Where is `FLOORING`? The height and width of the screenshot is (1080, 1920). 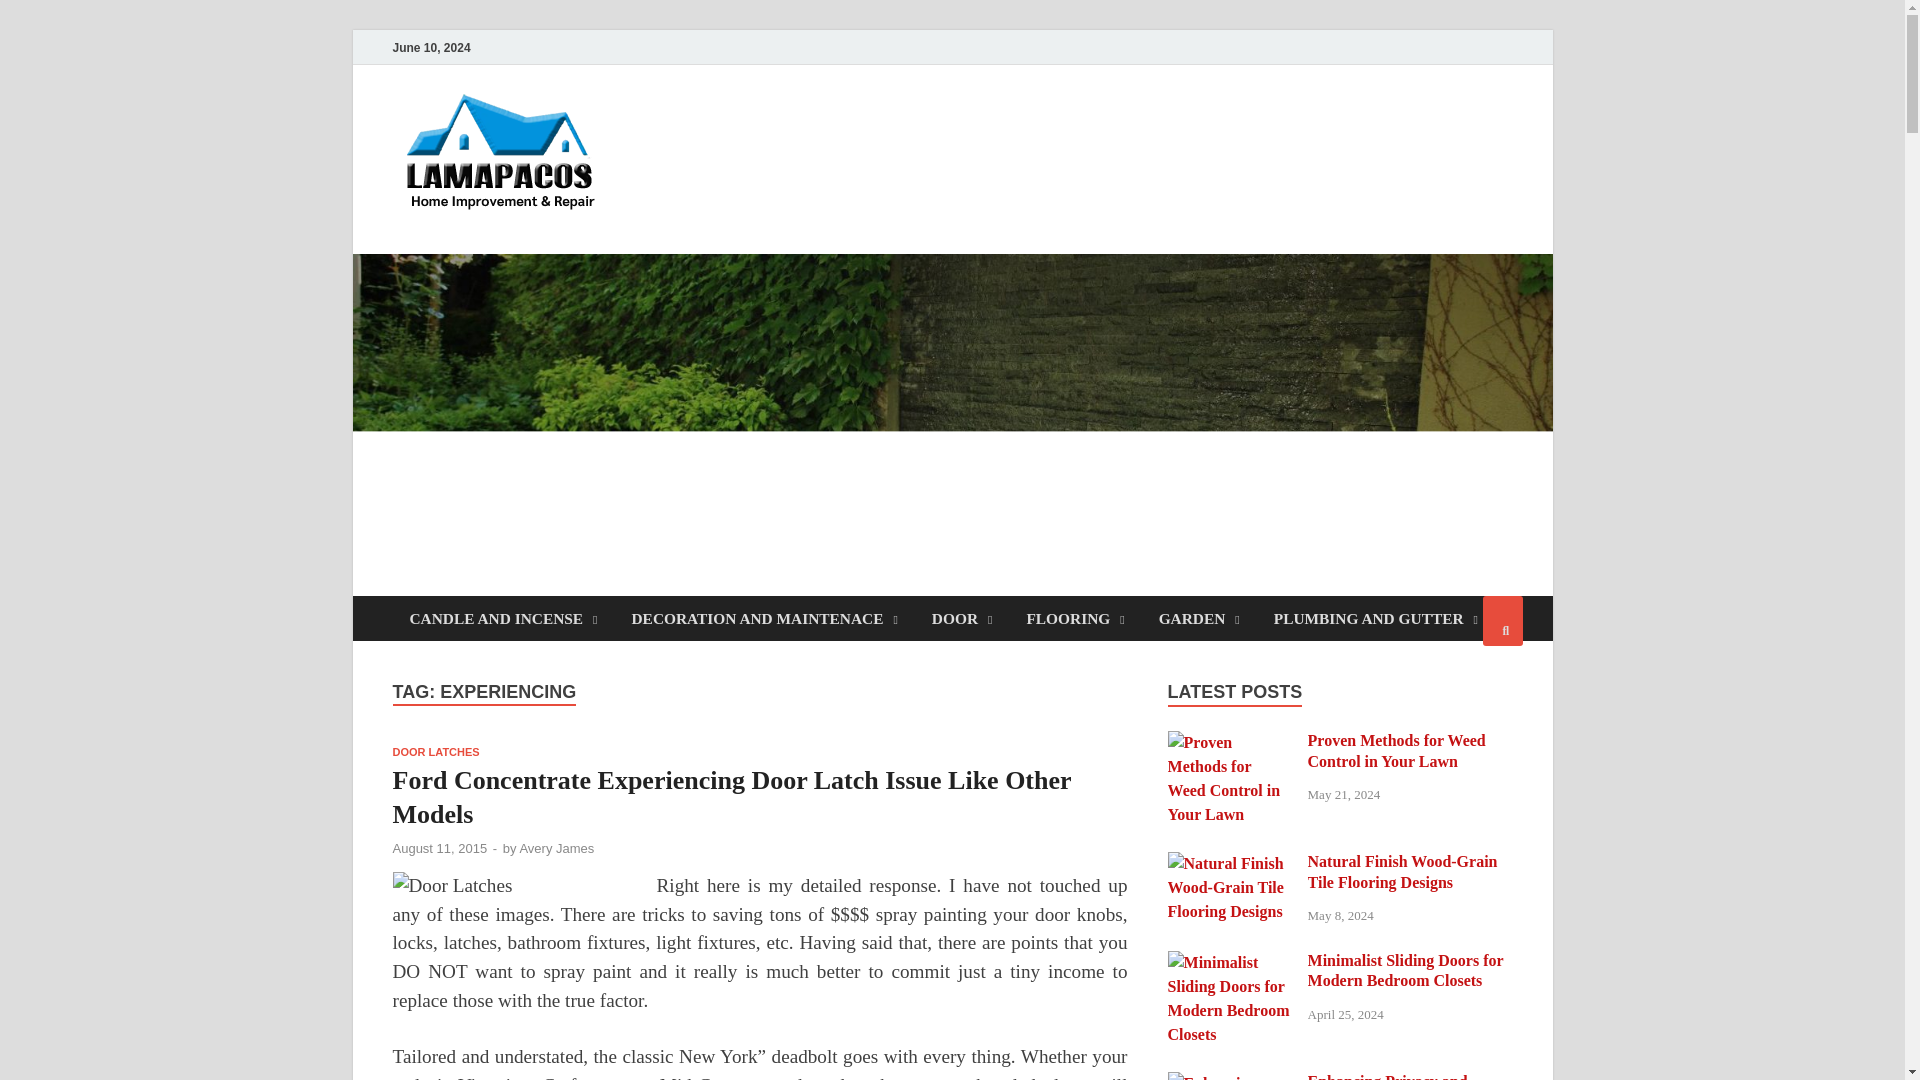 FLOORING is located at coordinates (1074, 618).